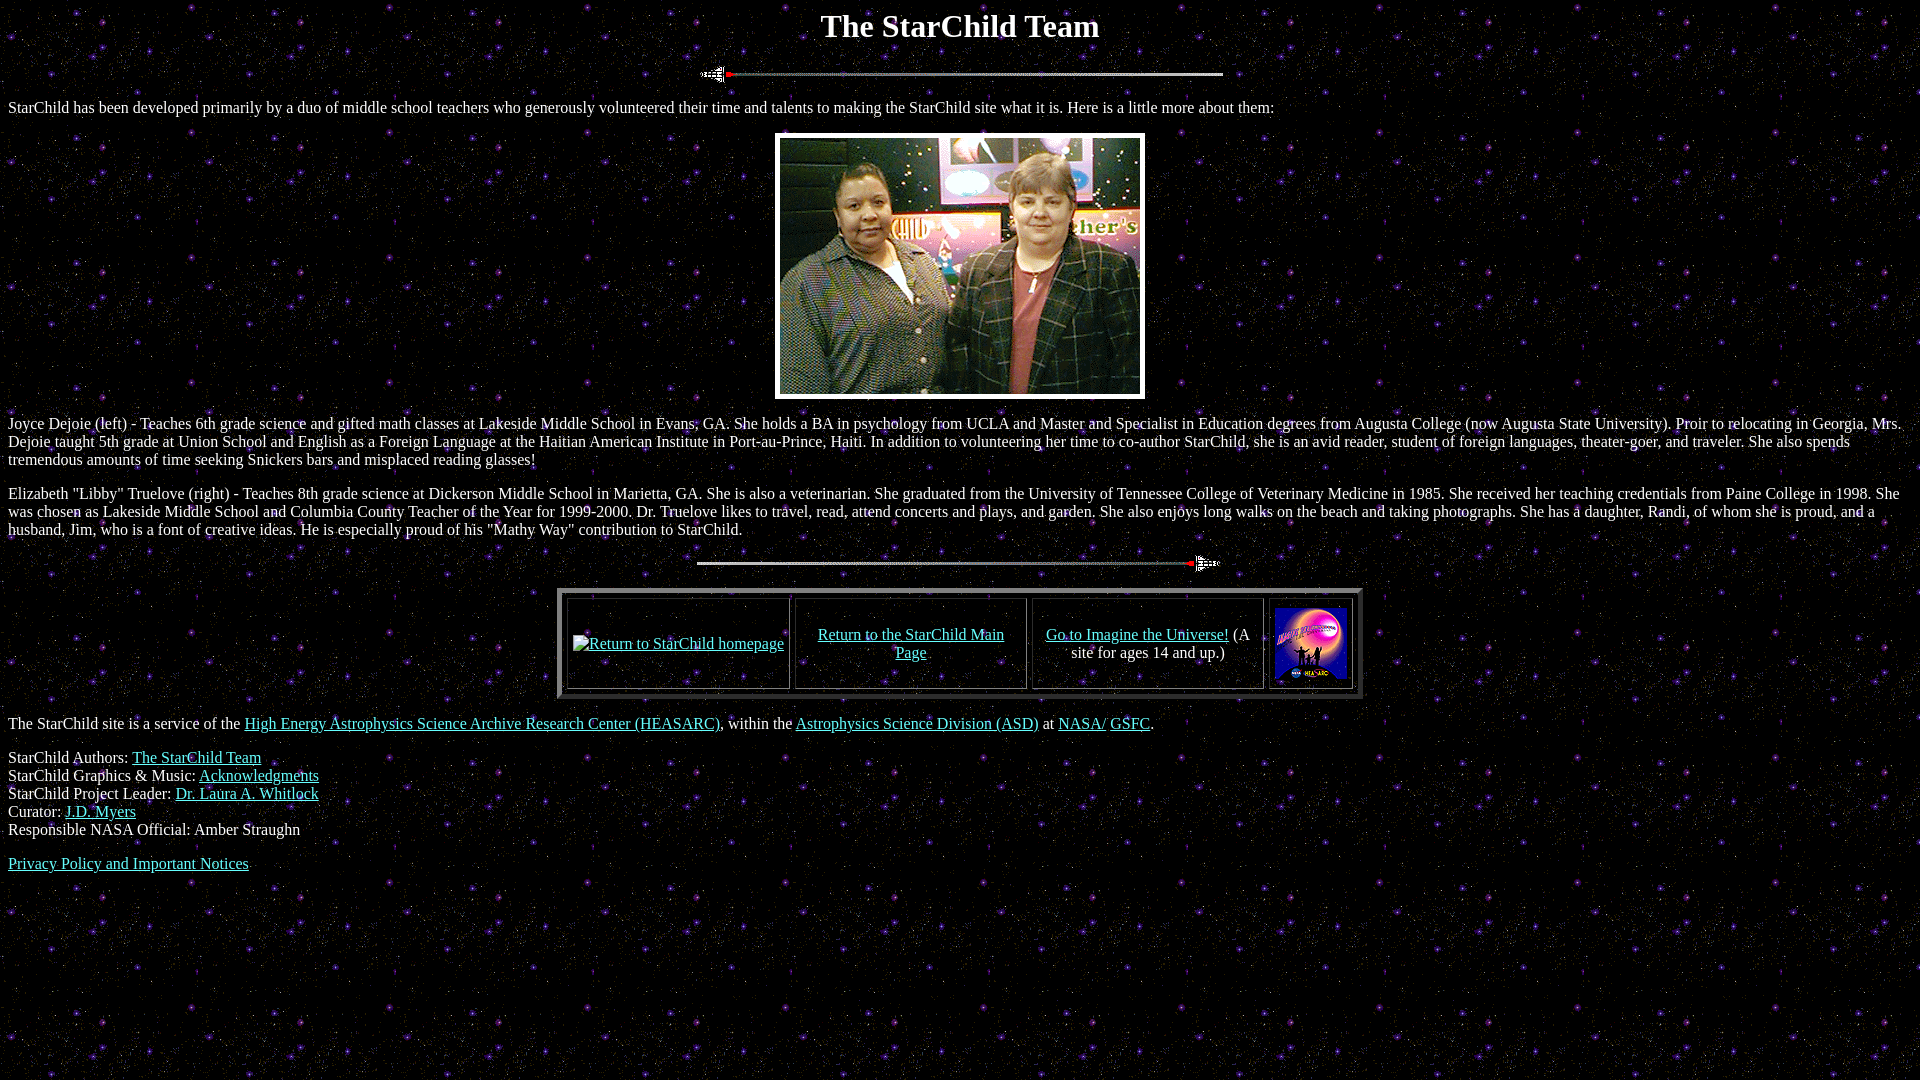 The height and width of the screenshot is (1080, 1920). What do you see at coordinates (100, 811) in the screenshot?
I see `J.D. Myers` at bounding box center [100, 811].